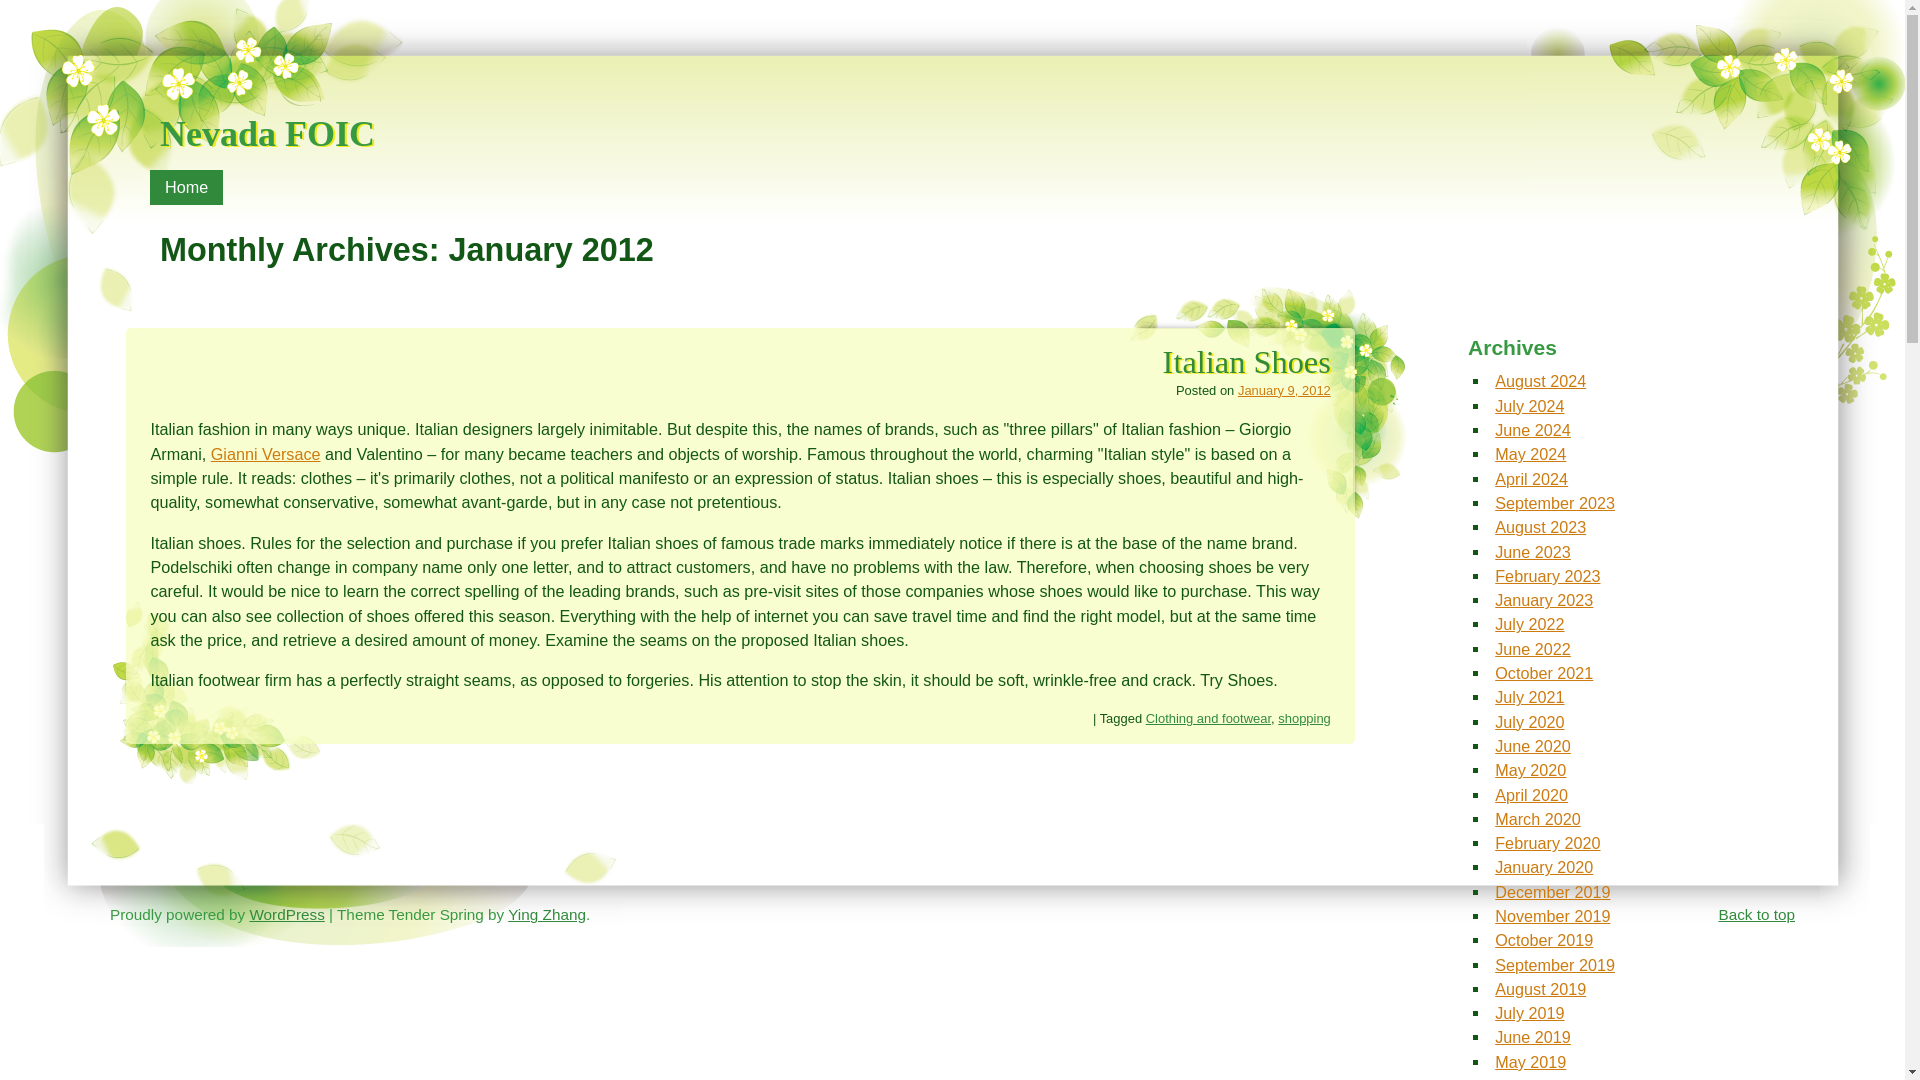  What do you see at coordinates (1544, 672) in the screenshot?
I see `October 2021` at bounding box center [1544, 672].